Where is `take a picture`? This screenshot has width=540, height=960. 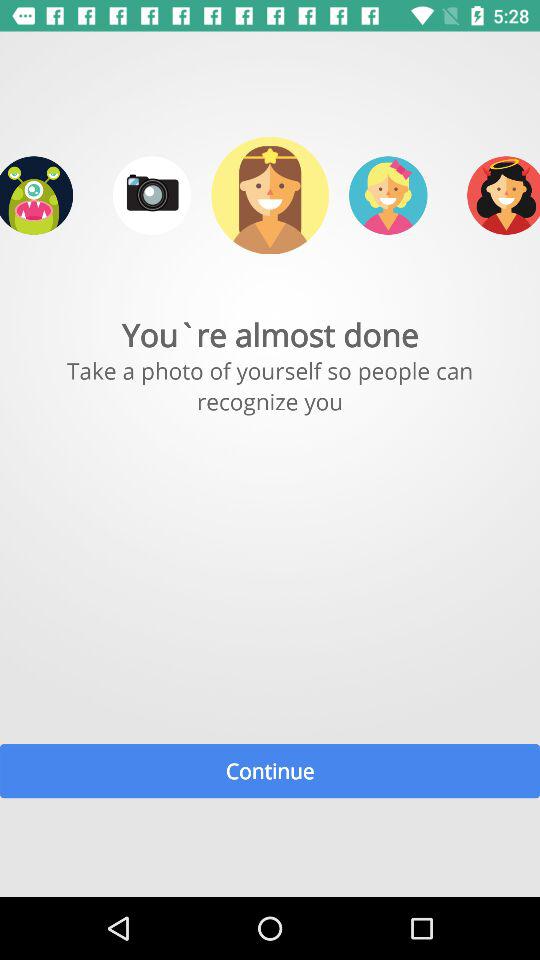
take a picture is located at coordinates (152, 195).